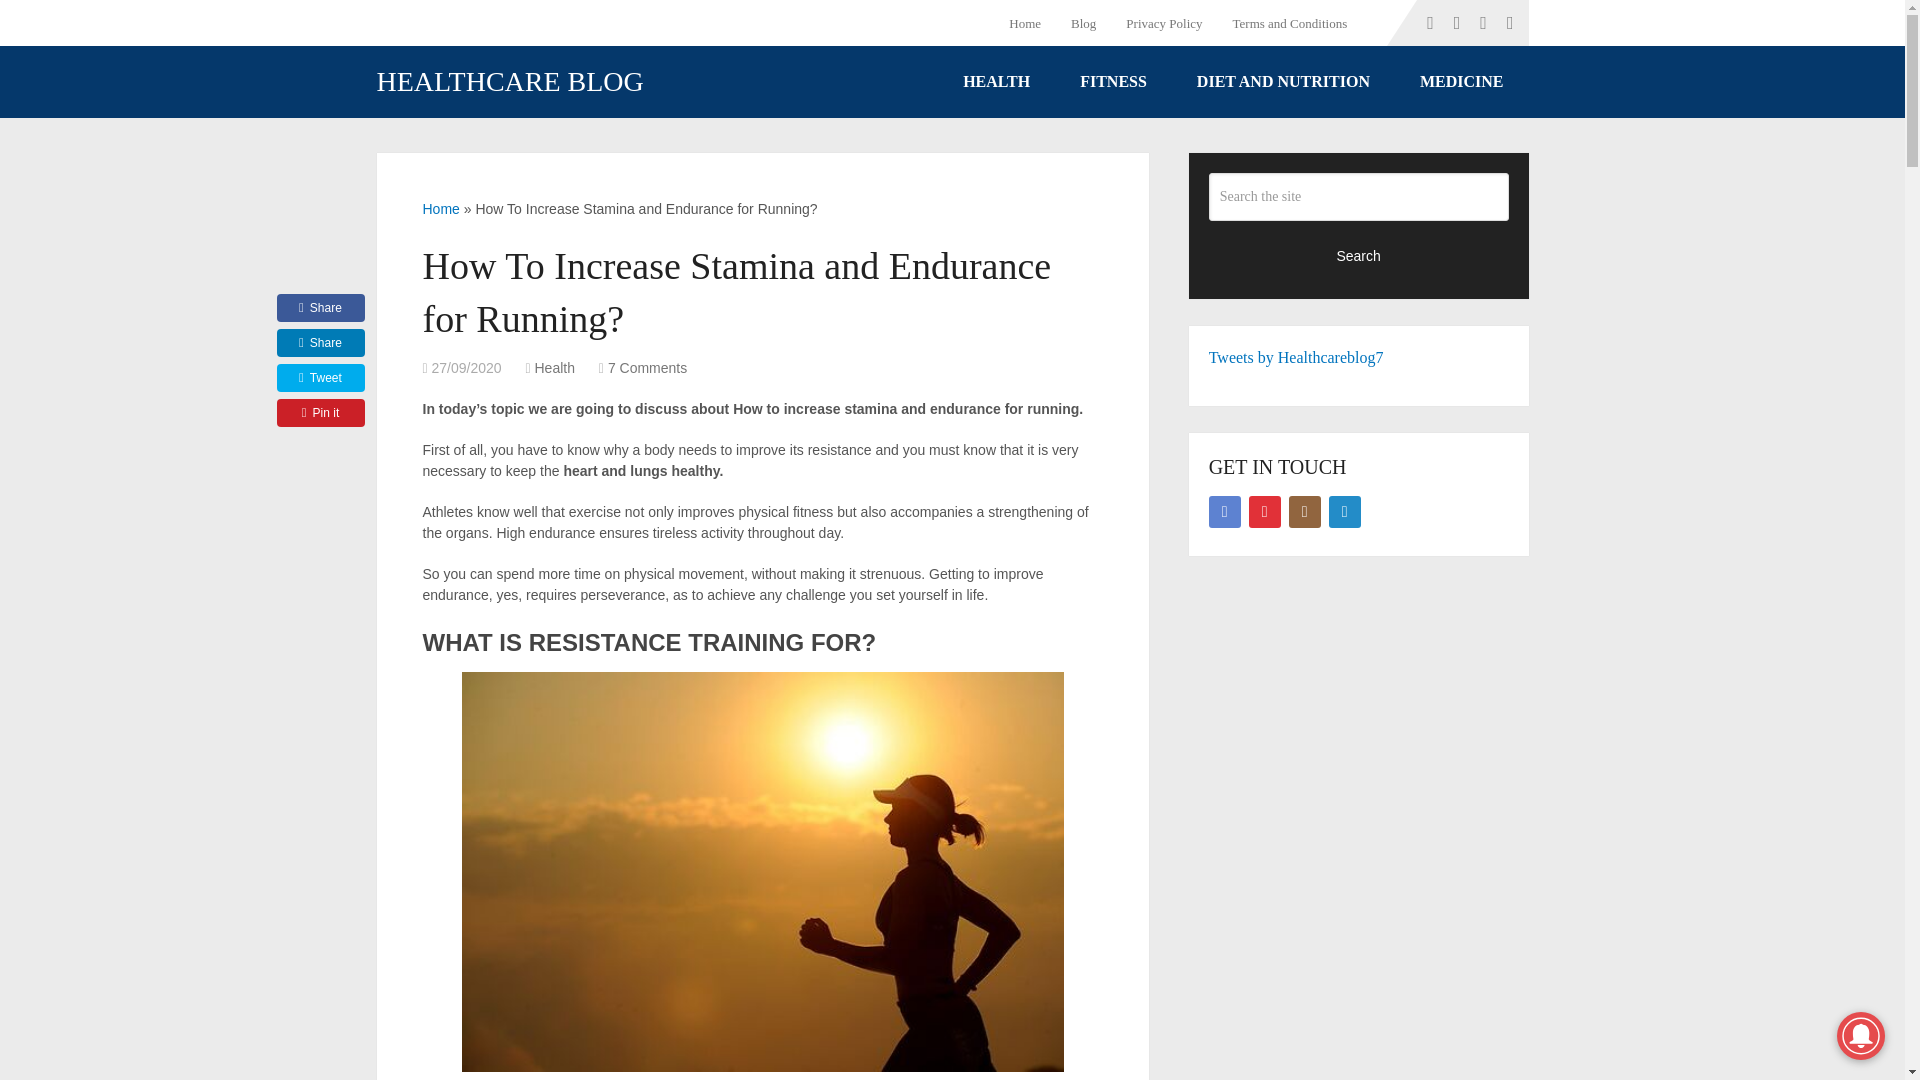 The width and height of the screenshot is (1920, 1080). I want to click on FITNESS, so click(1112, 82).